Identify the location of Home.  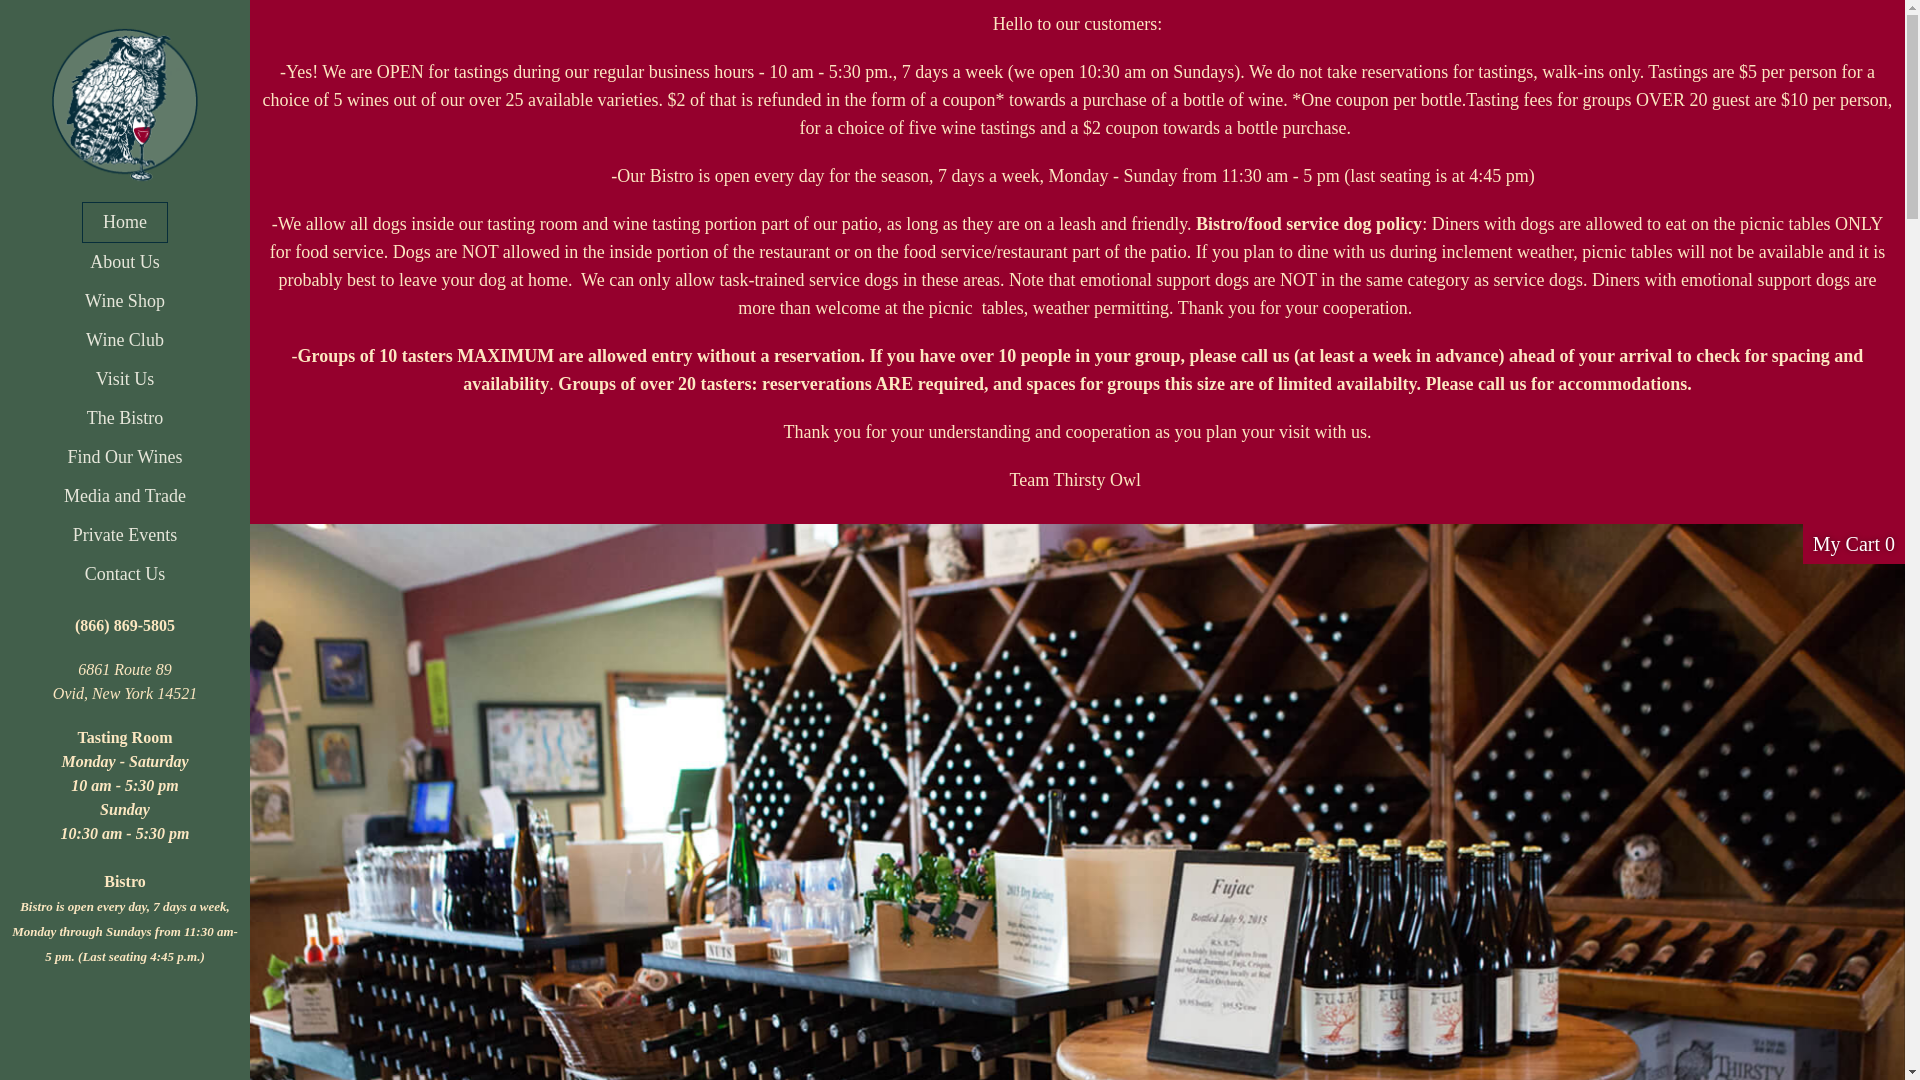
(125, 222).